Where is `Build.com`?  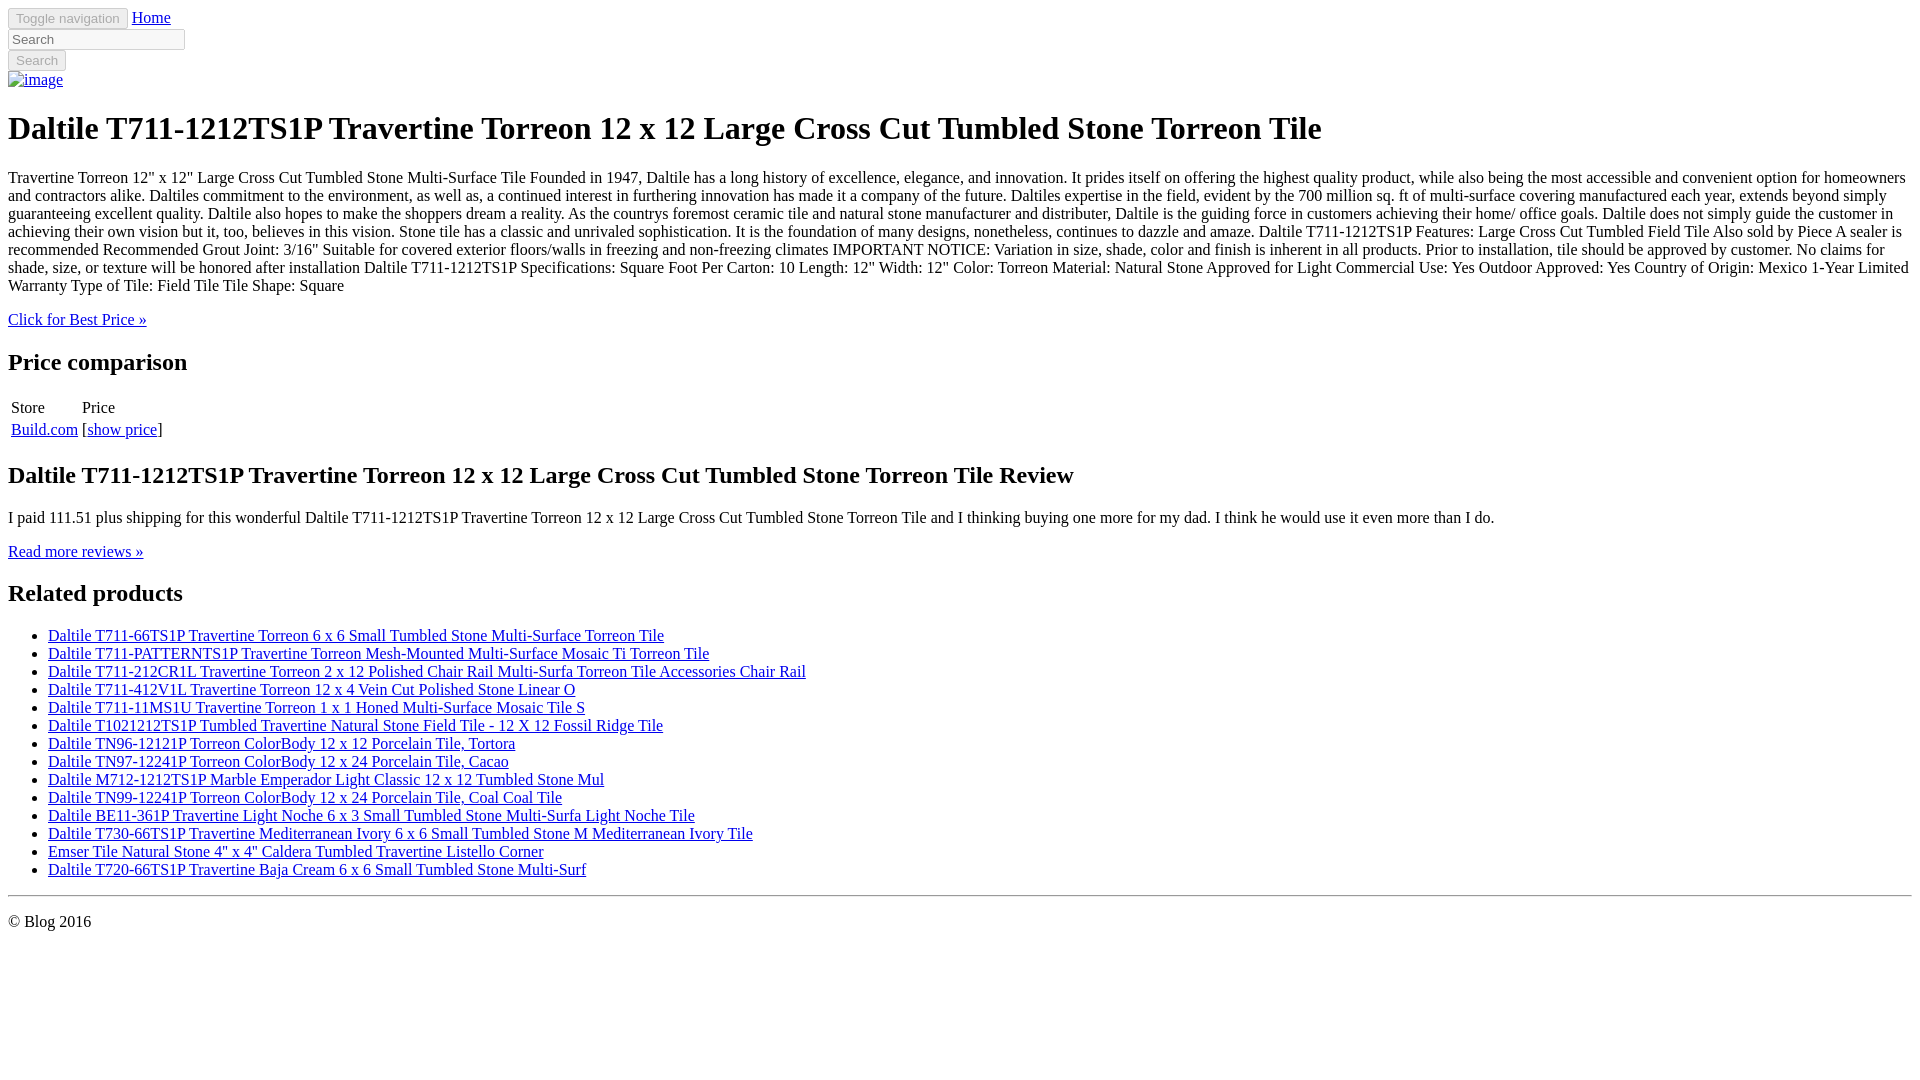
Build.com is located at coordinates (44, 430).